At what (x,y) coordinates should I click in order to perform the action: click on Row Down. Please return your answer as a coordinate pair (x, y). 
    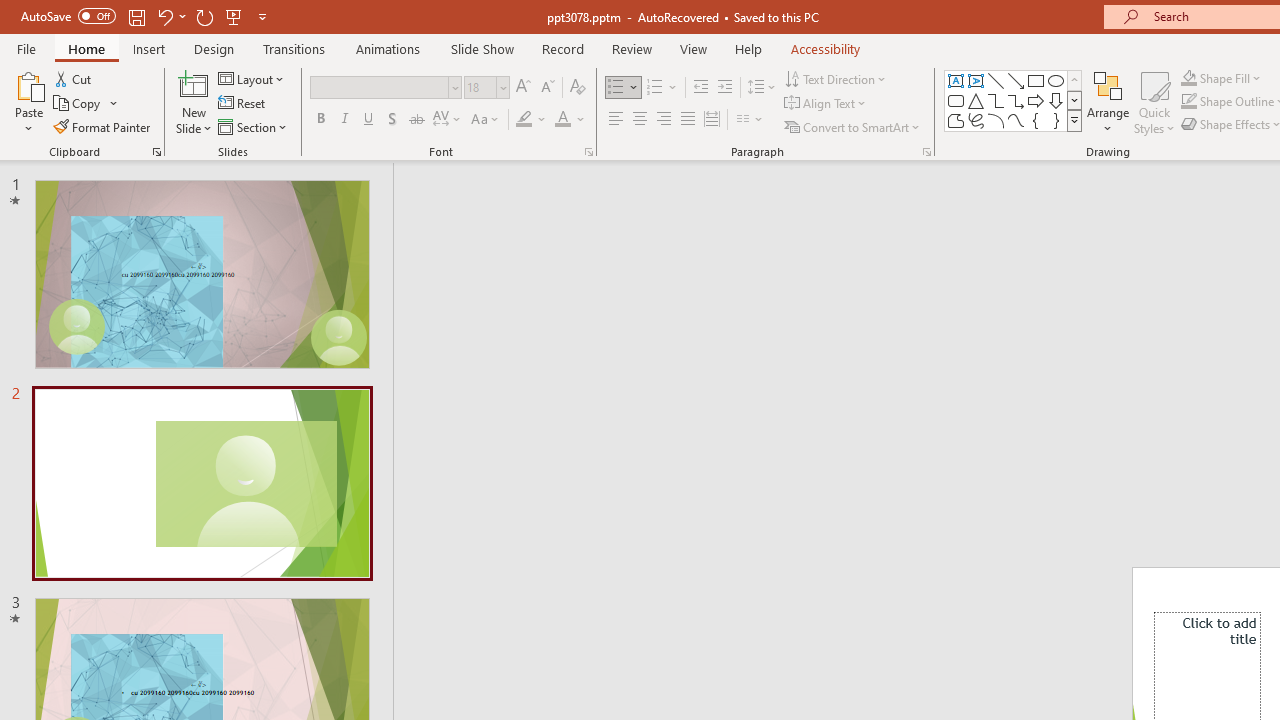
    Looking at the image, I should click on (1074, 100).